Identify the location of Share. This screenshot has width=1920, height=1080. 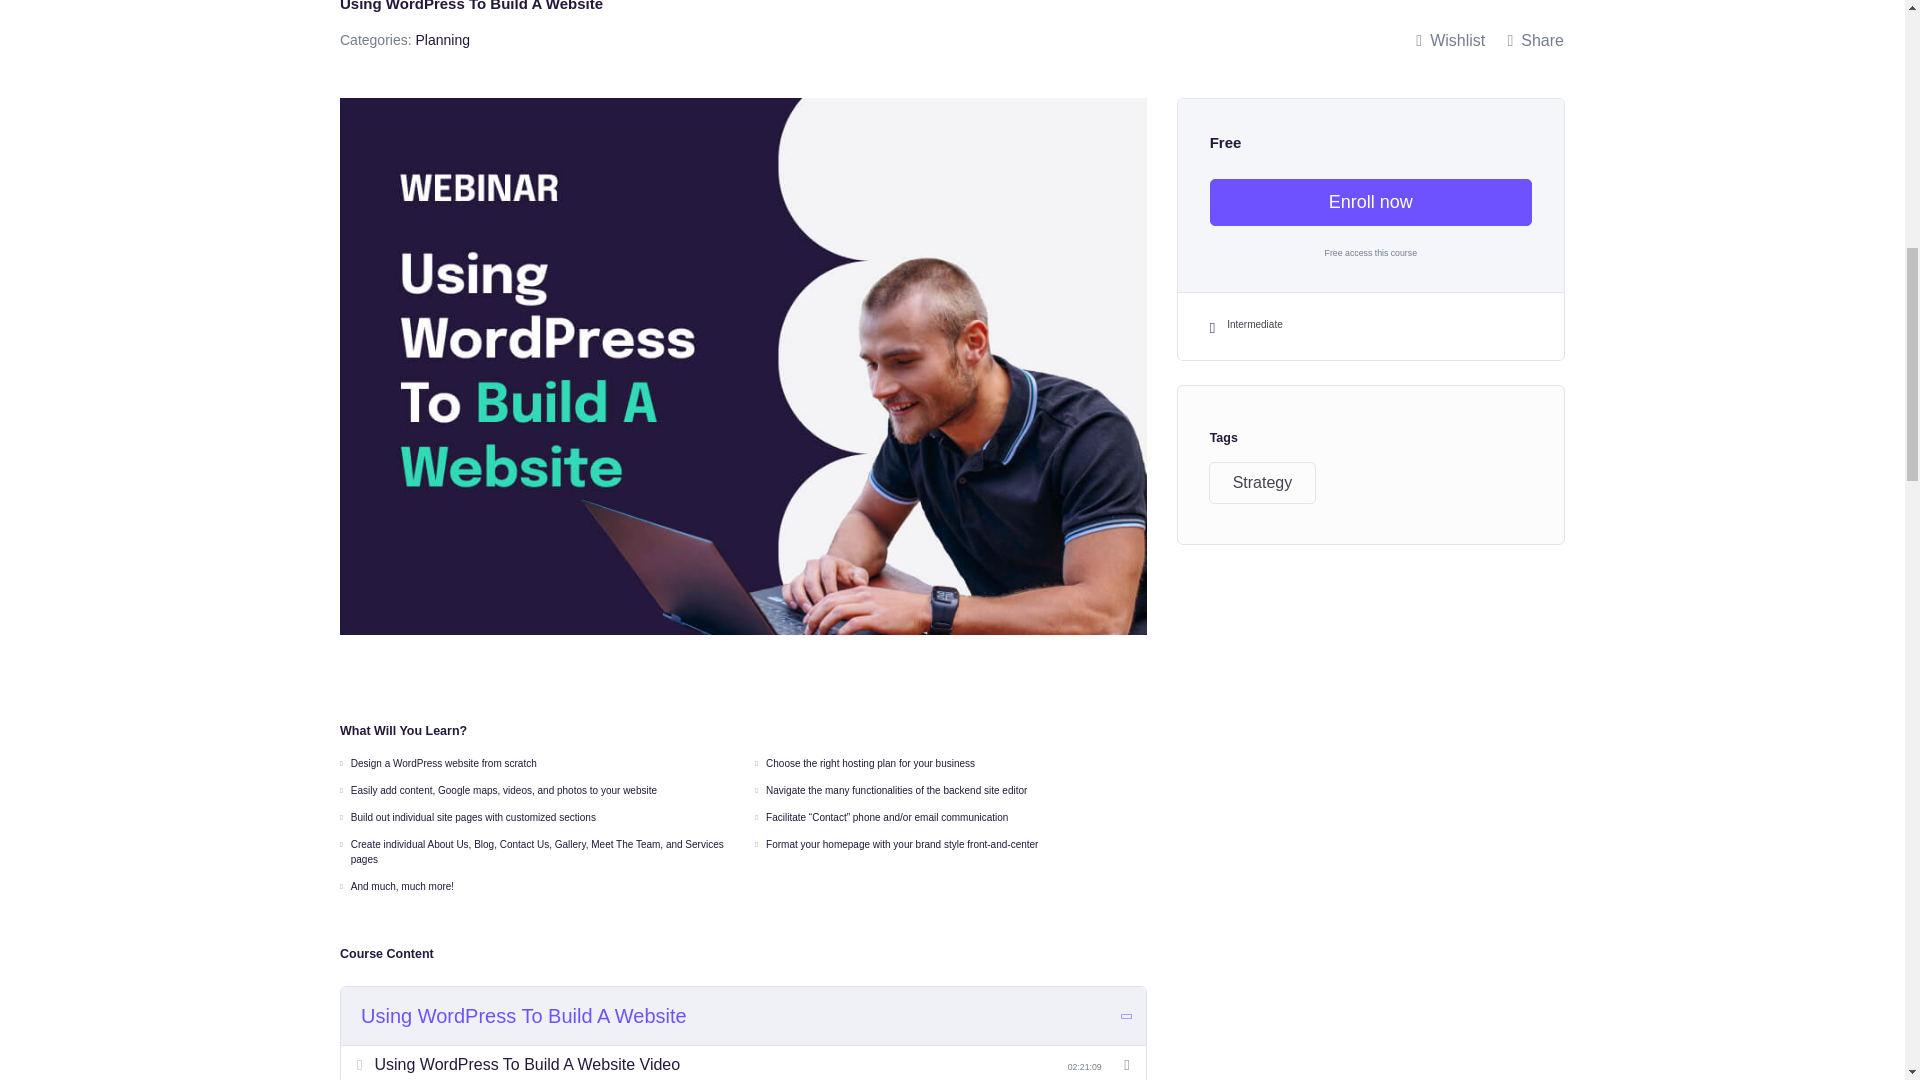
(1534, 40).